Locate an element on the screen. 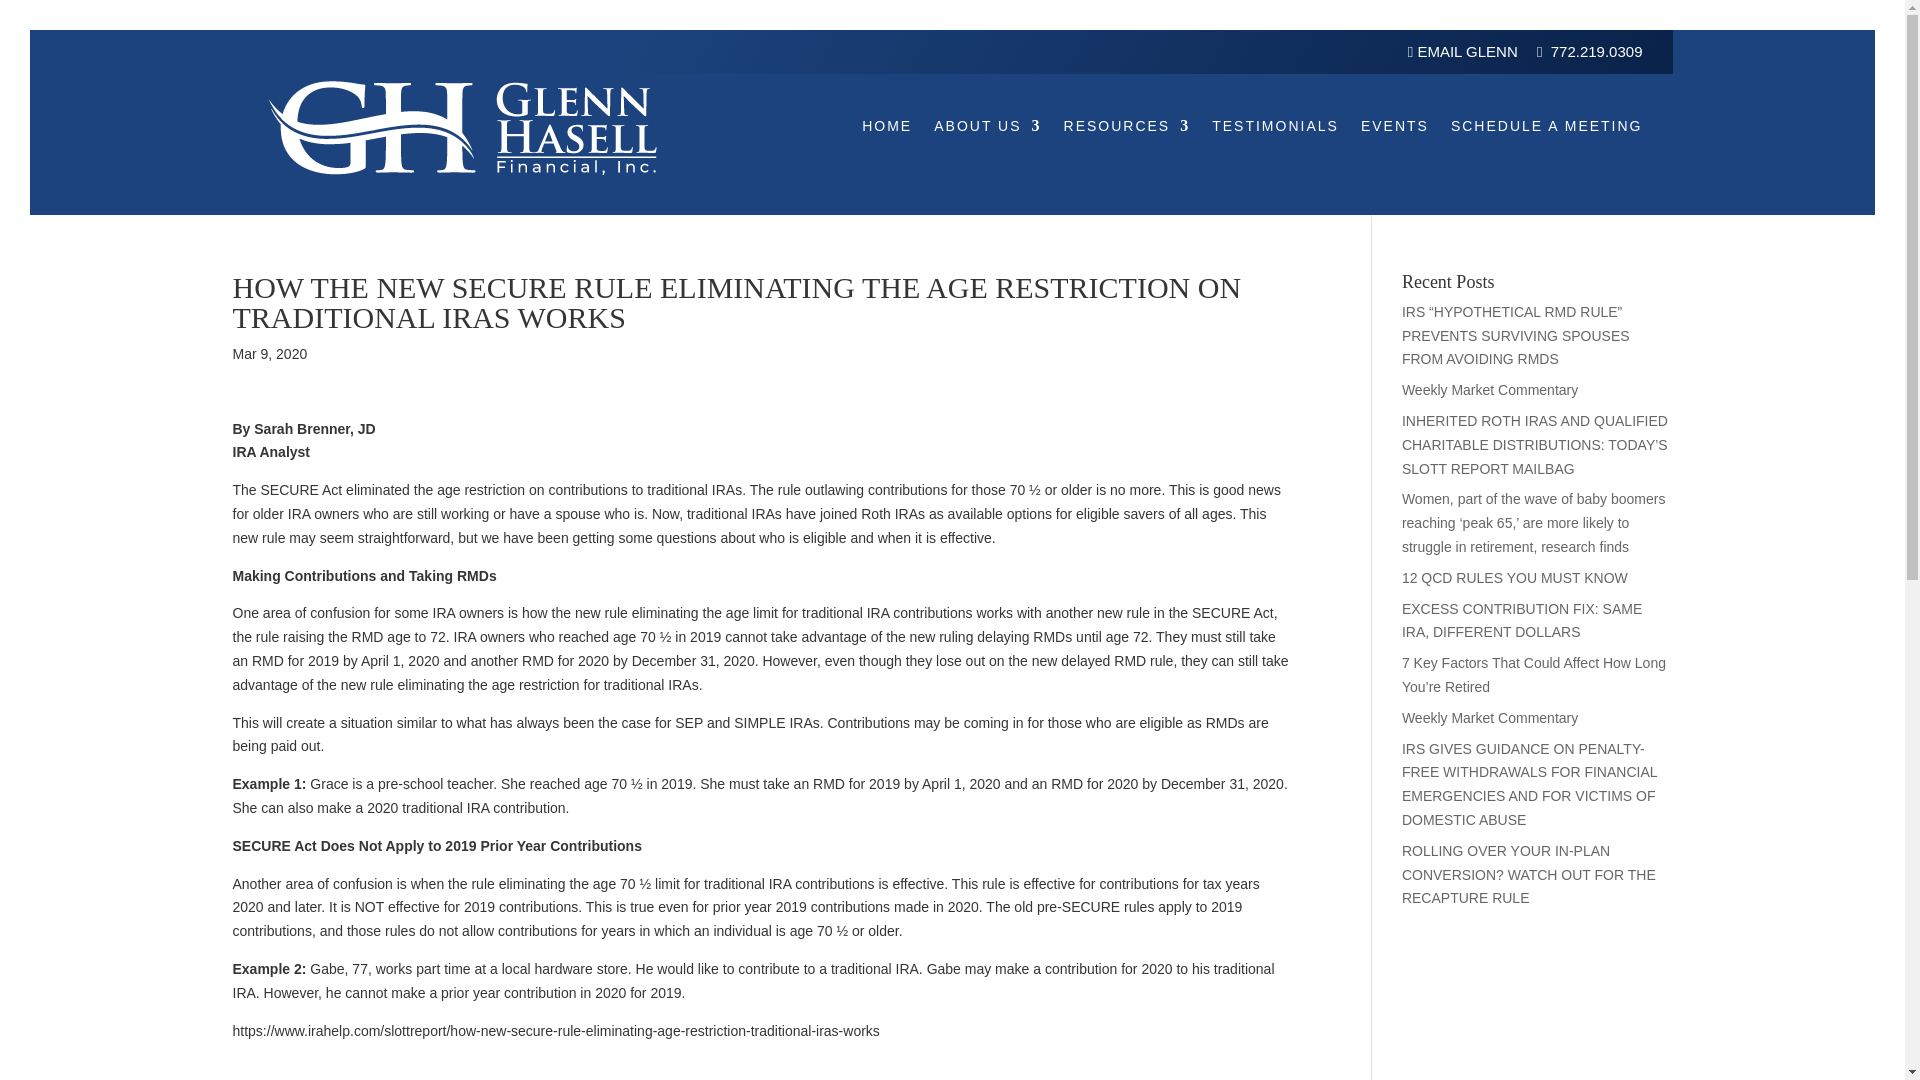 The height and width of the screenshot is (1080, 1920). 12 QCD RULES YOU MUST KNOW is located at coordinates (1514, 578).